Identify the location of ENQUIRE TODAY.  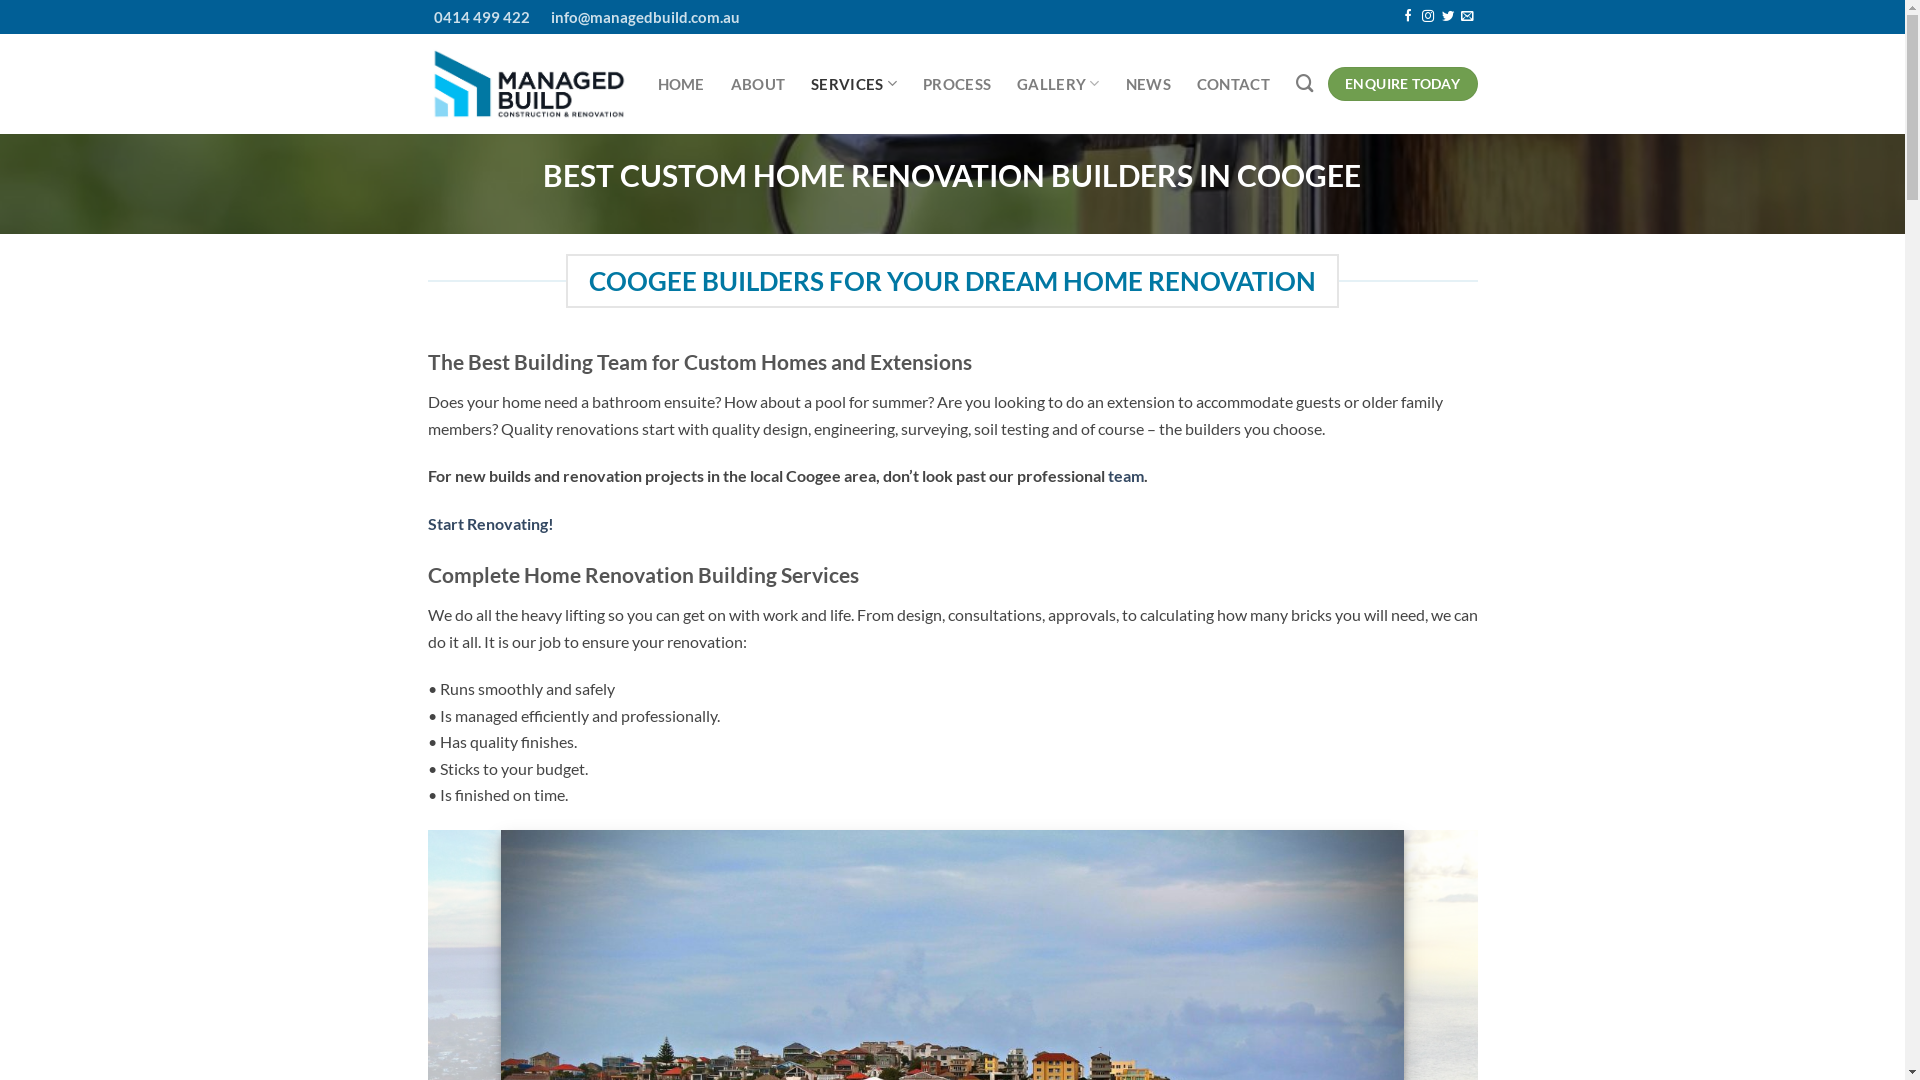
(1403, 84).